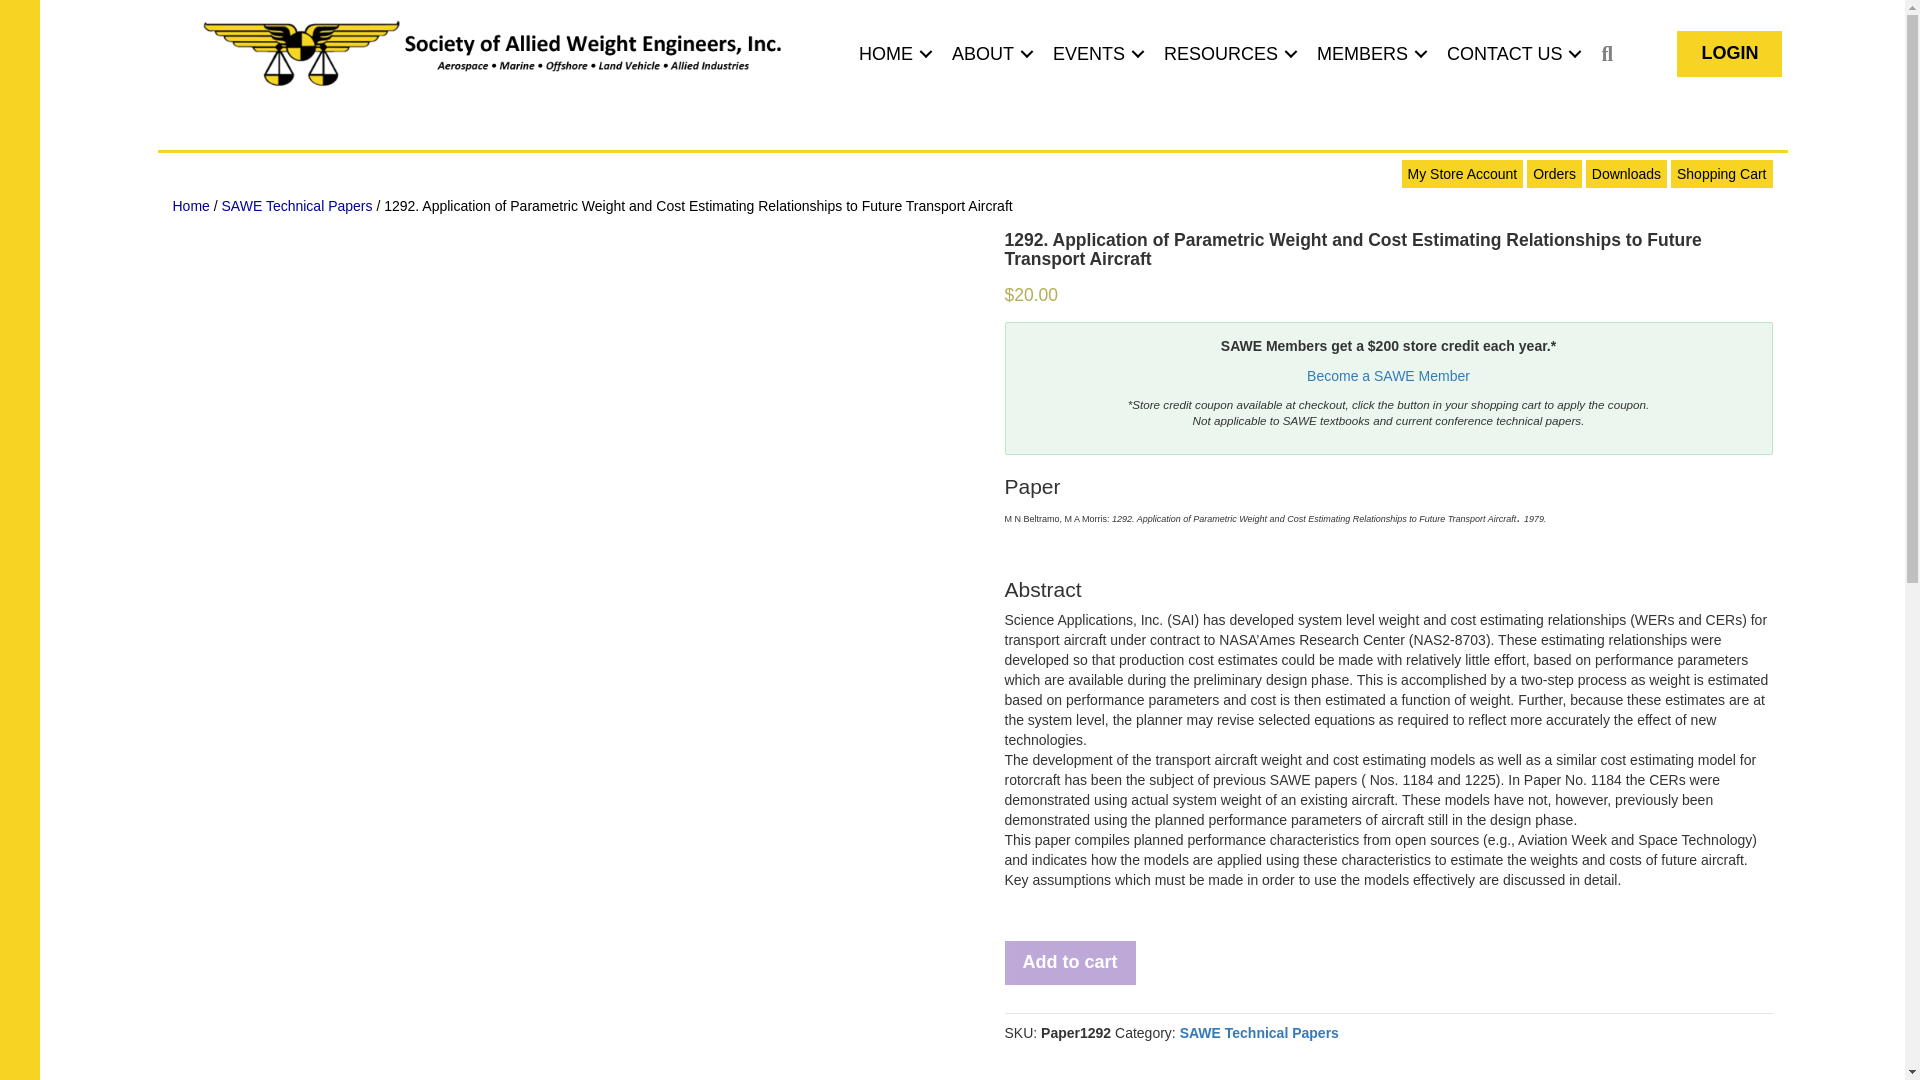  I want to click on ABOUT, so click(990, 54).